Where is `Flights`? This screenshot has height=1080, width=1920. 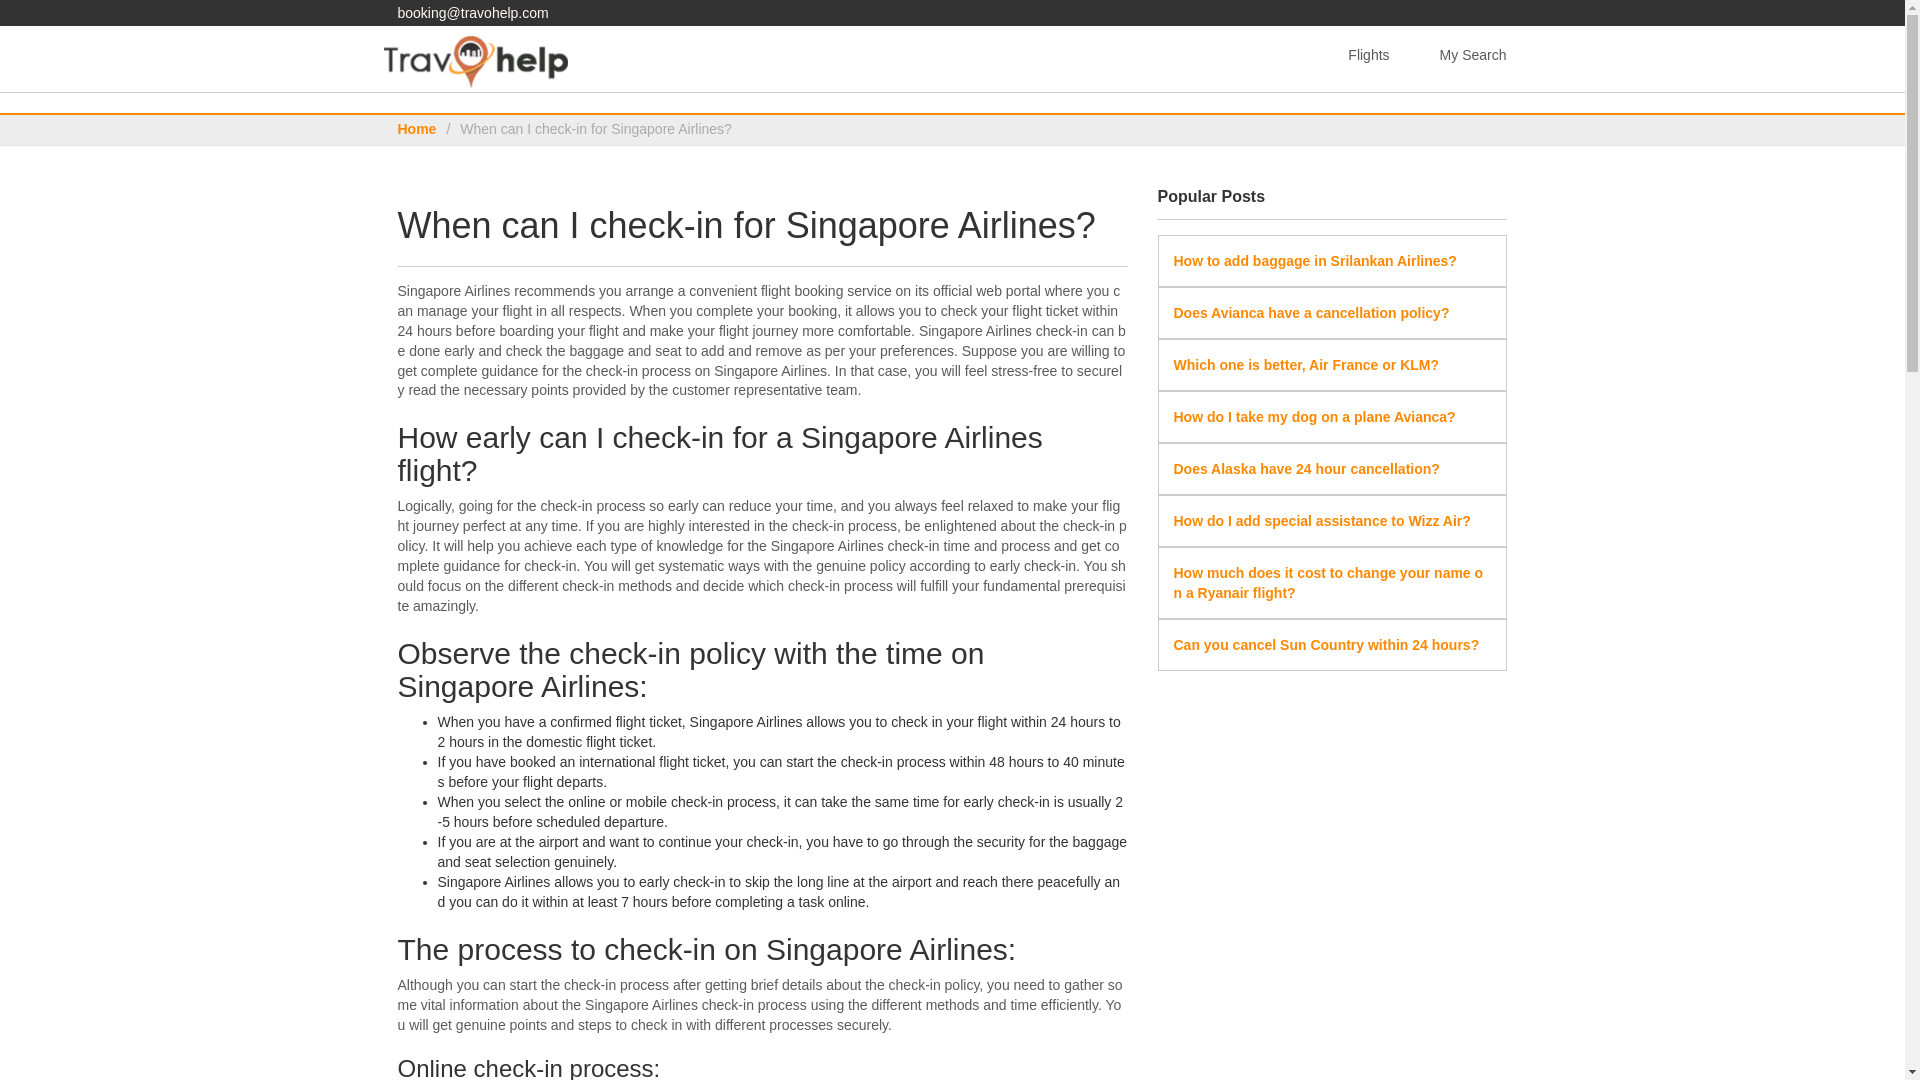 Flights is located at coordinates (1368, 55).